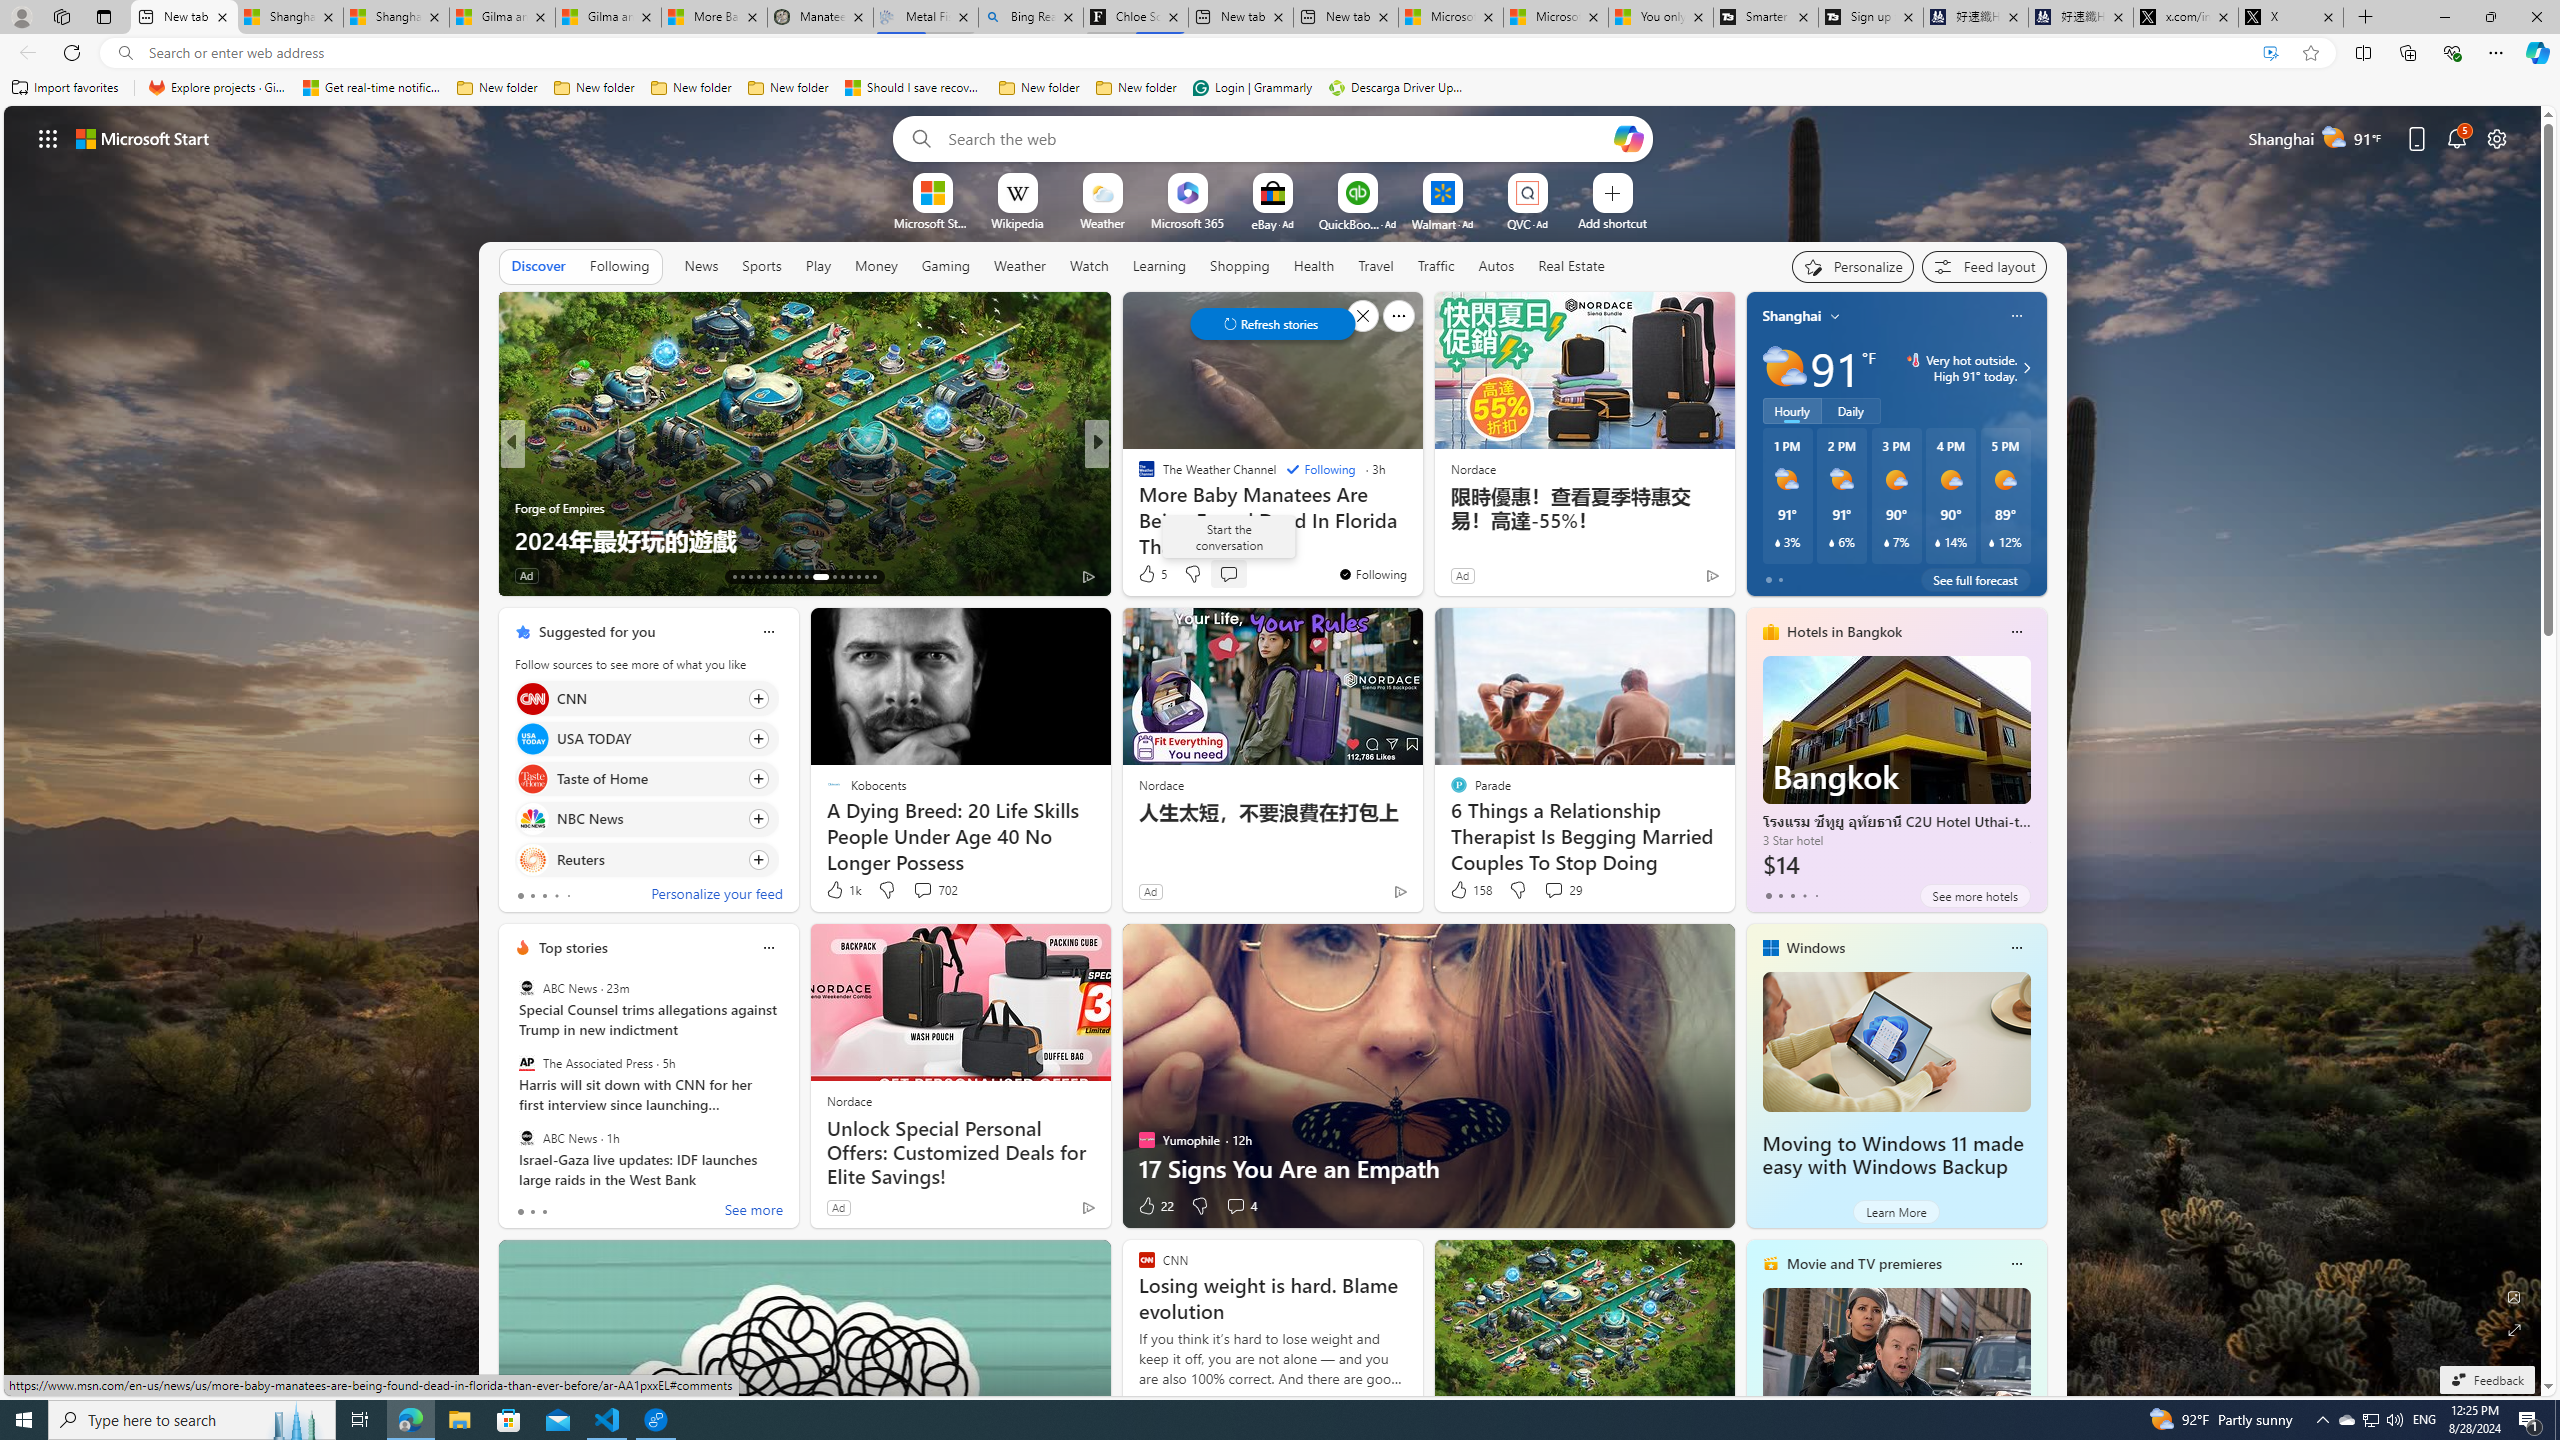 Image resolution: width=2560 pixels, height=1440 pixels. I want to click on Watch, so click(1089, 265).